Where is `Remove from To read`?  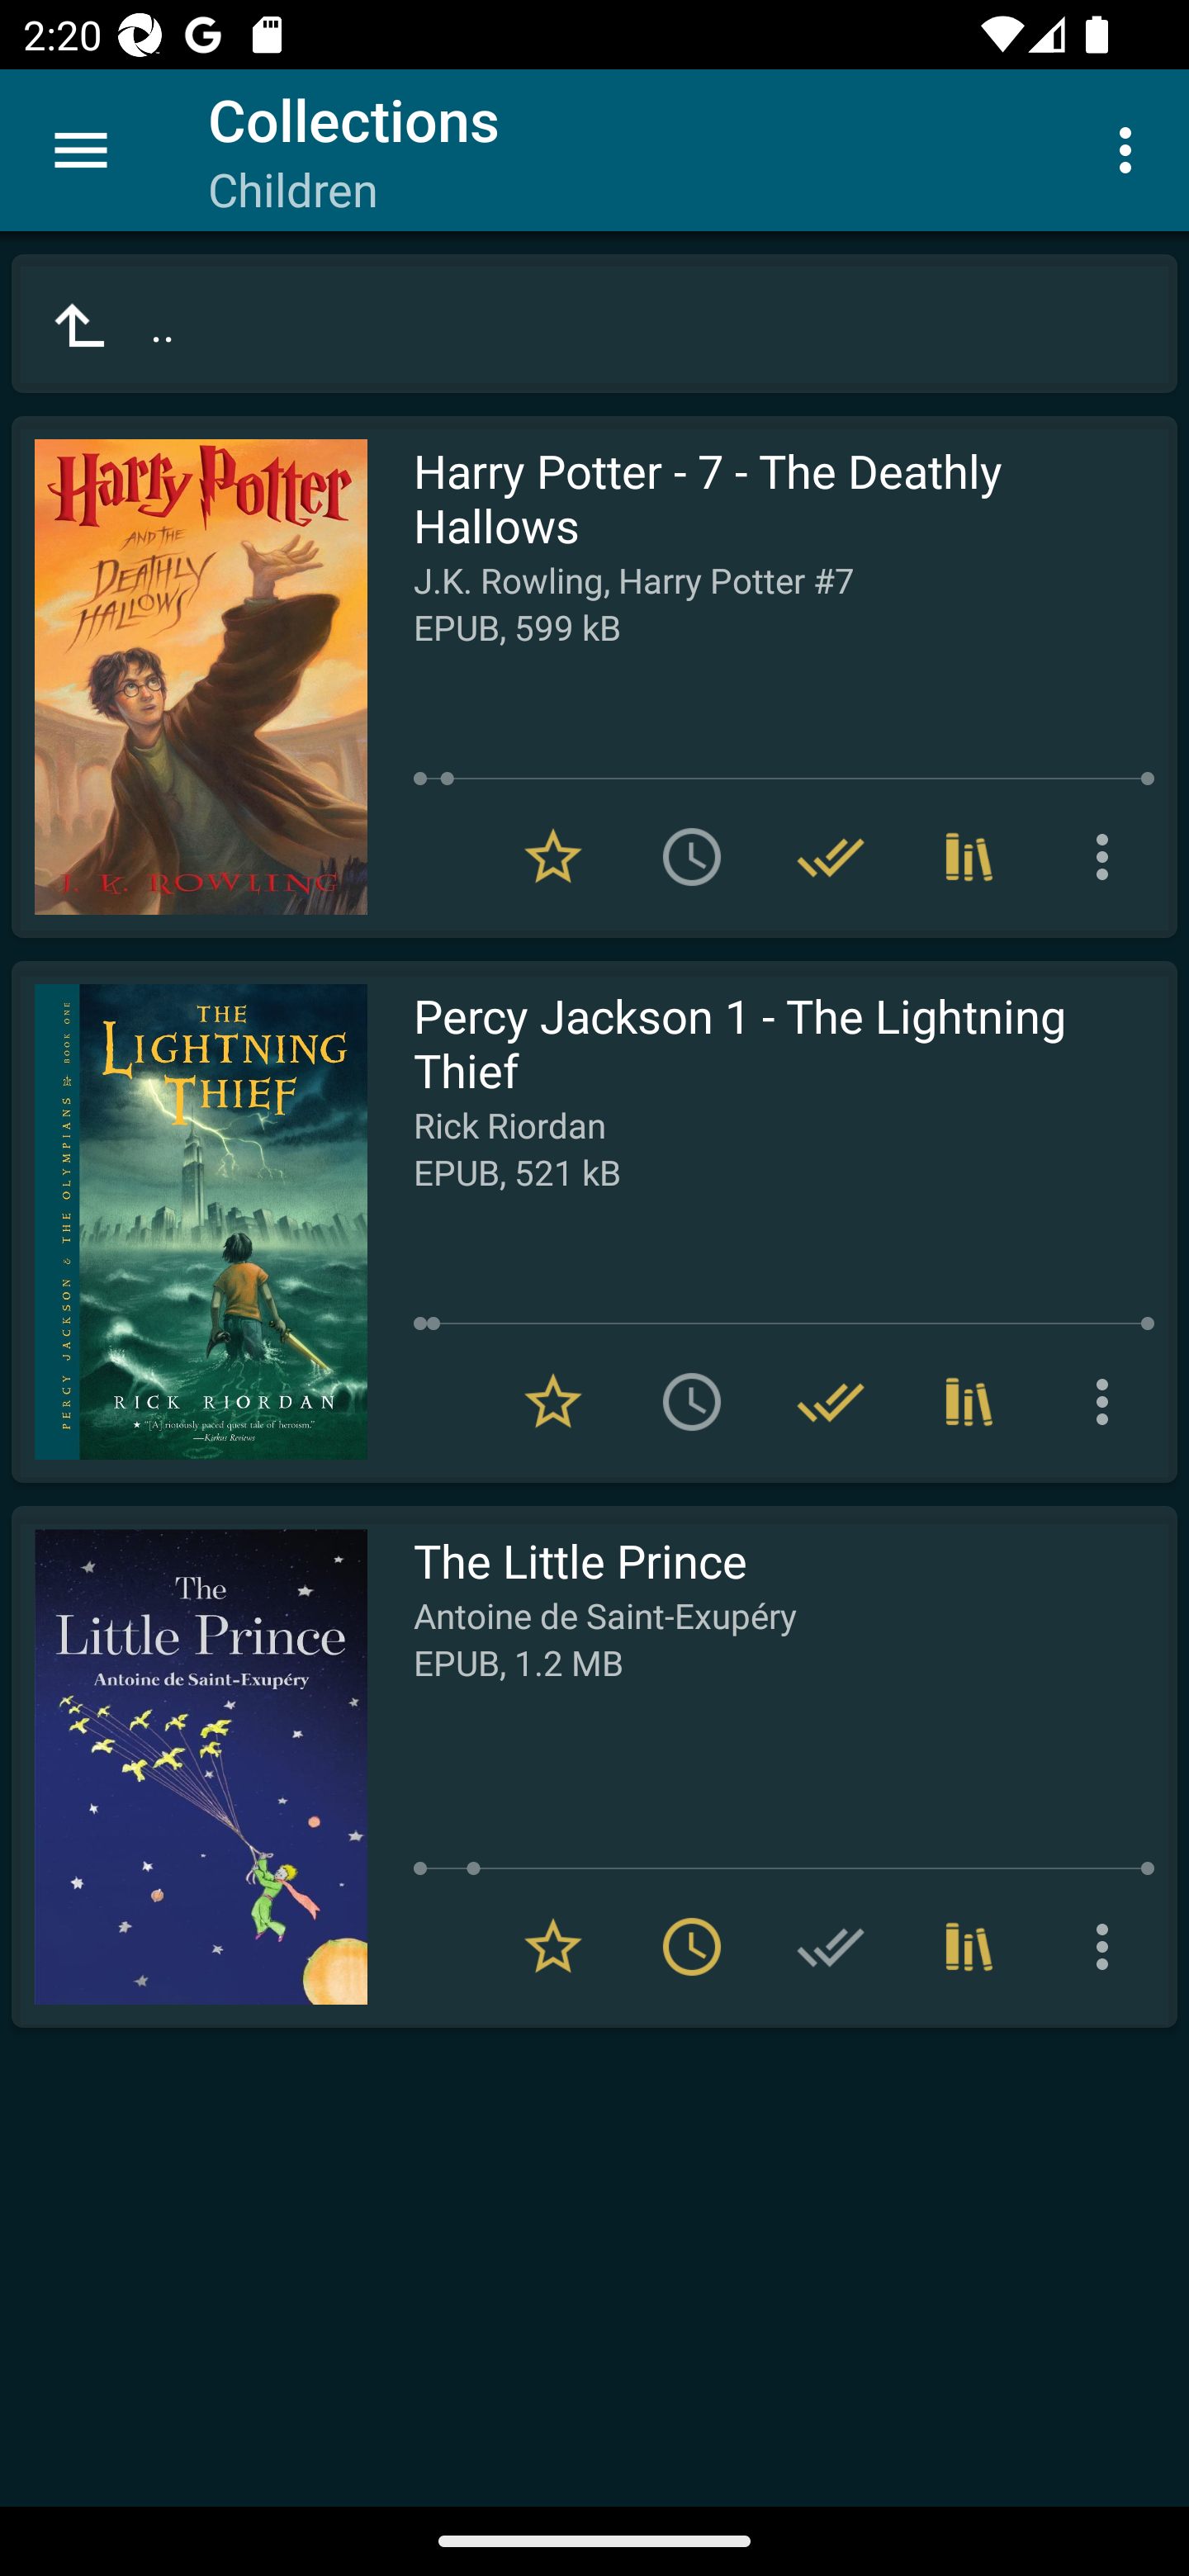 Remove from To read is located at coordinates (692, 1947).